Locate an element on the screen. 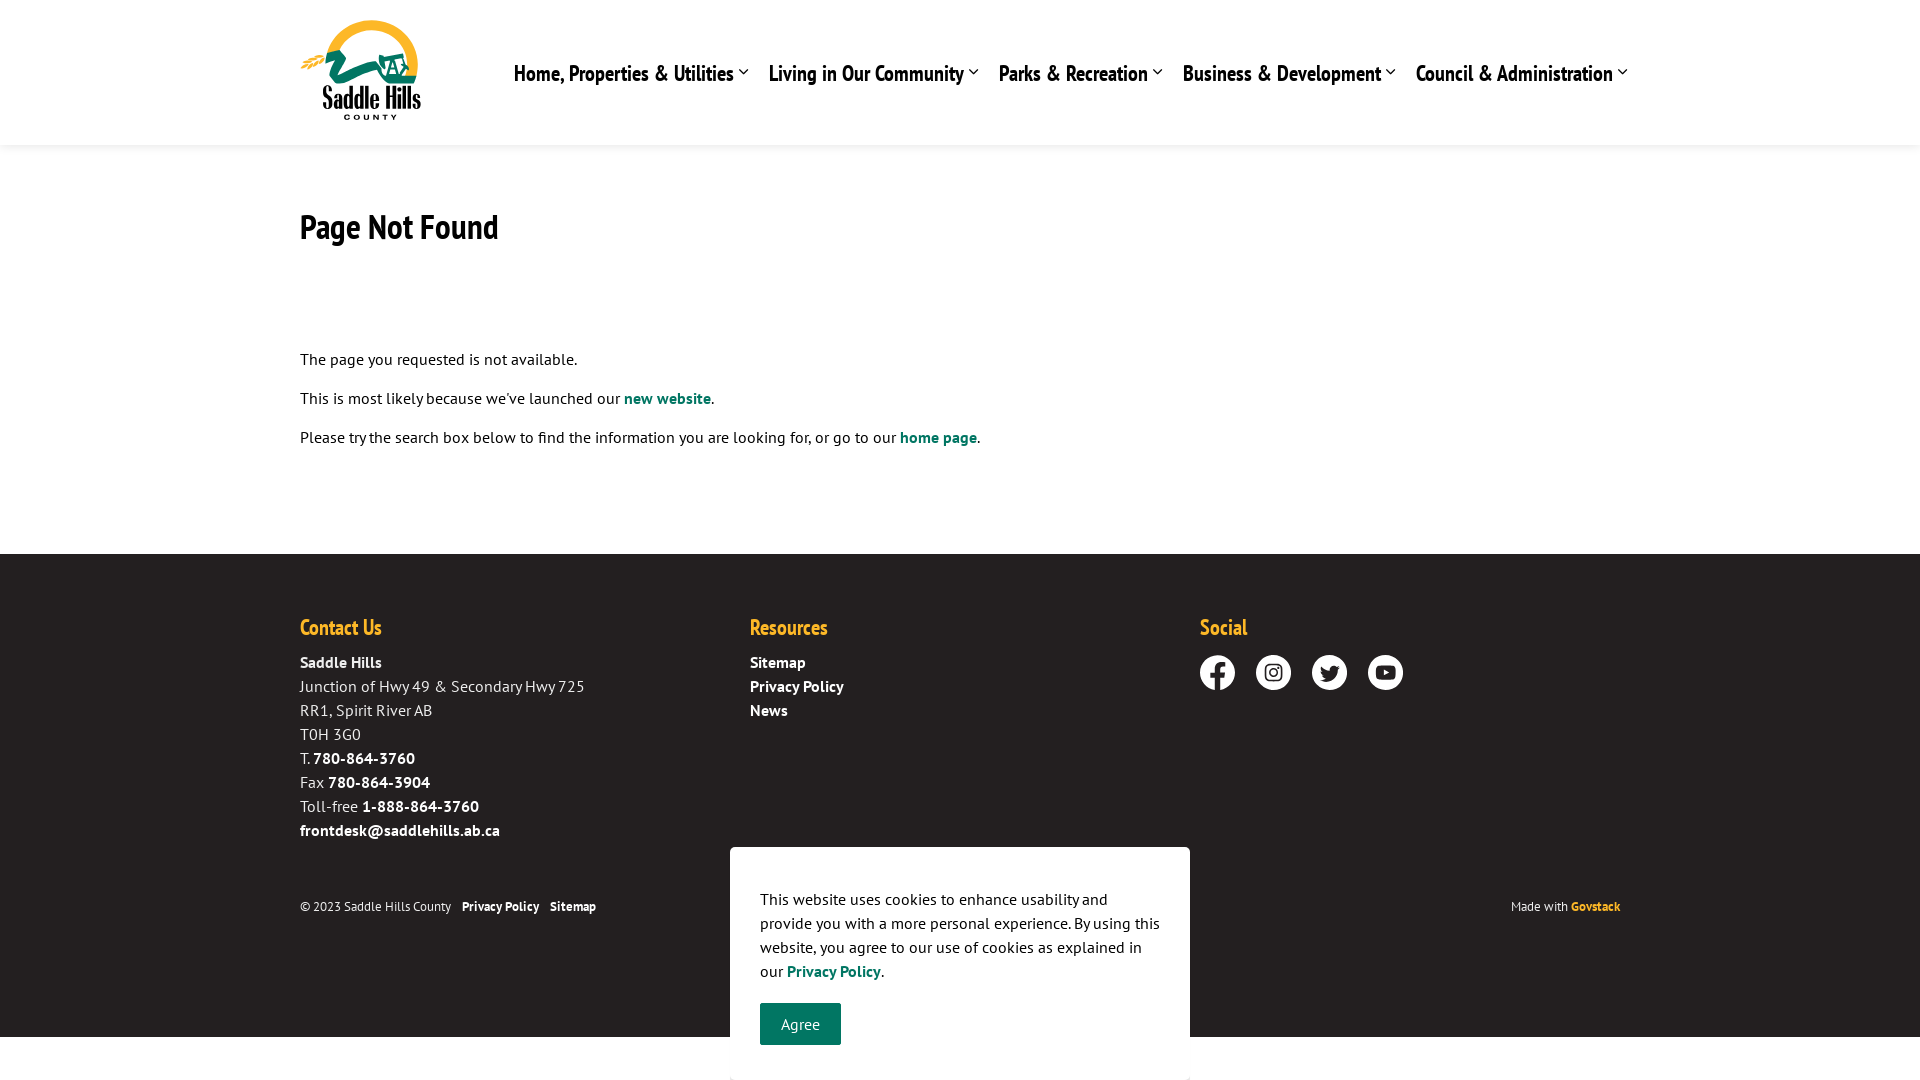 The image size is (1920, 1080). Govstack is located at coordinates (1596, 906).